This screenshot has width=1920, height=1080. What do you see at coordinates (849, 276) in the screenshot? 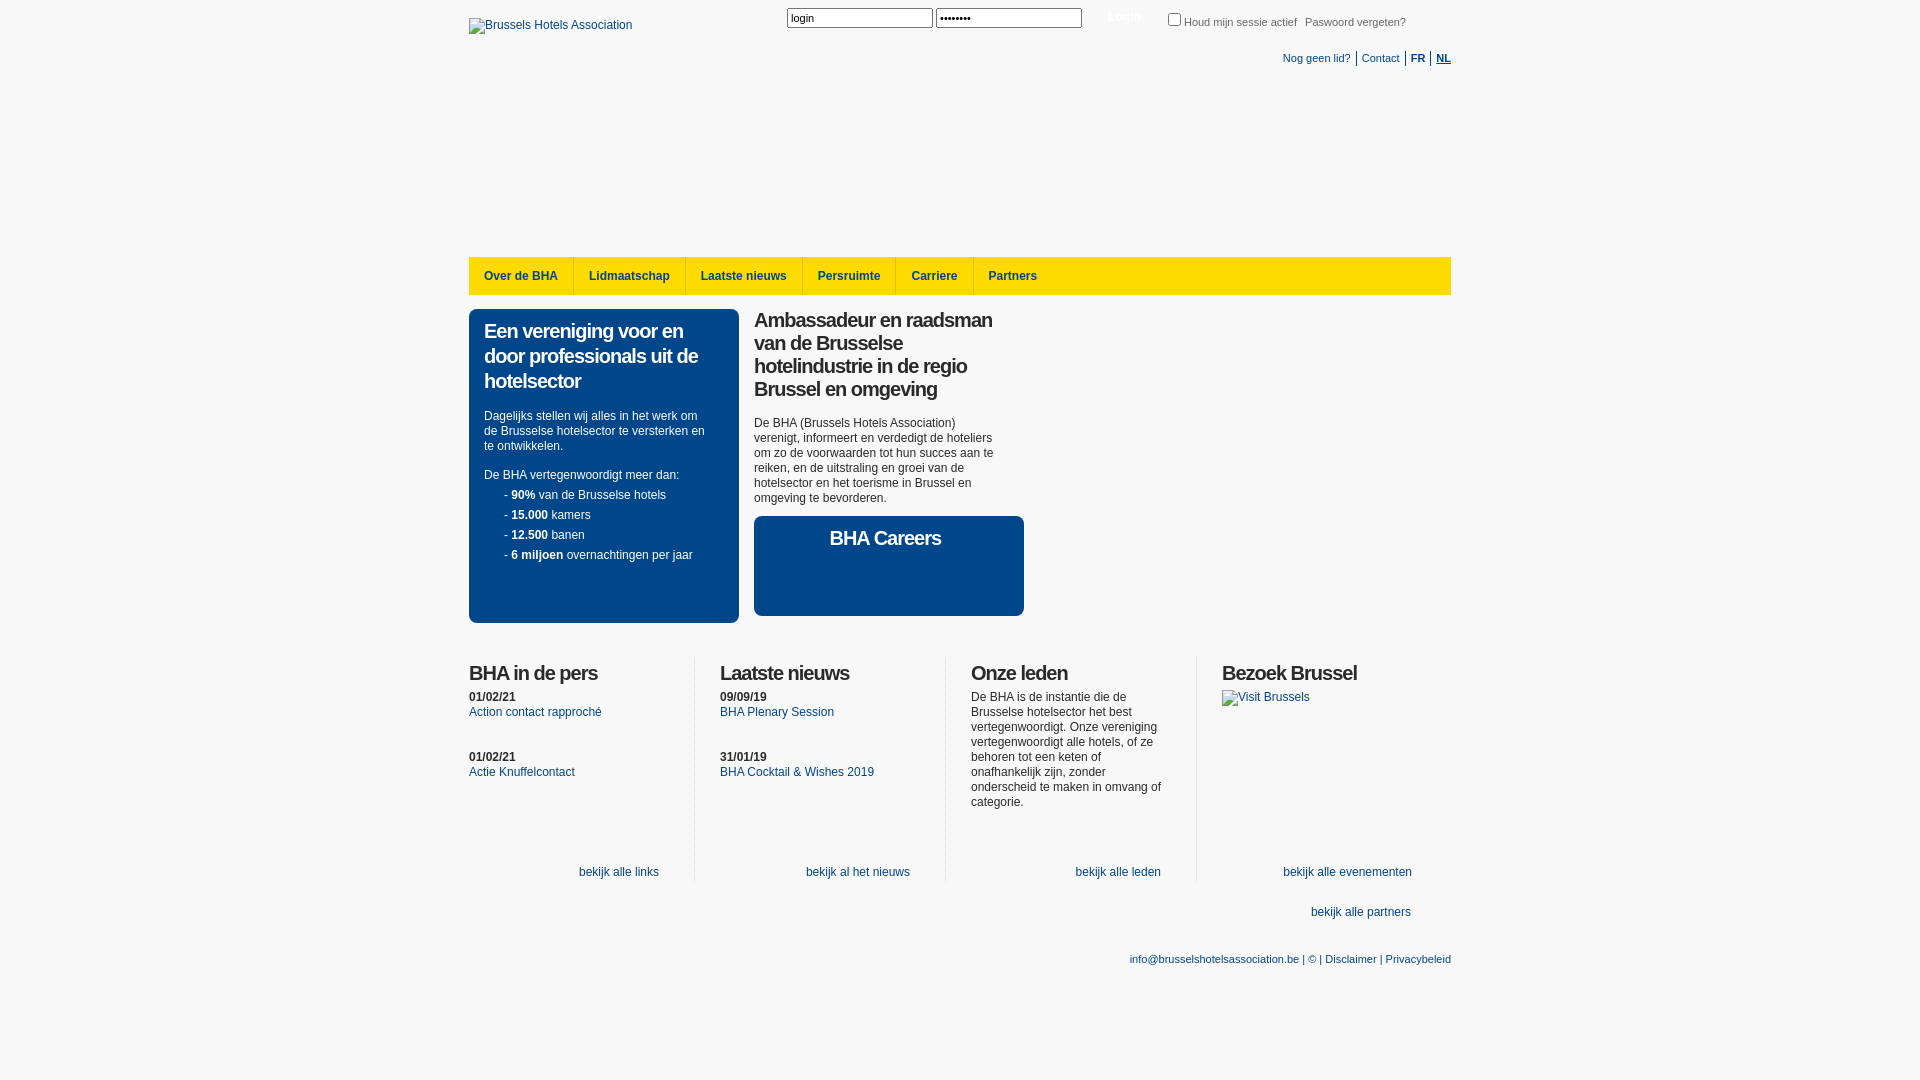
I see `Persruimte` at bounding box center [849, 276].